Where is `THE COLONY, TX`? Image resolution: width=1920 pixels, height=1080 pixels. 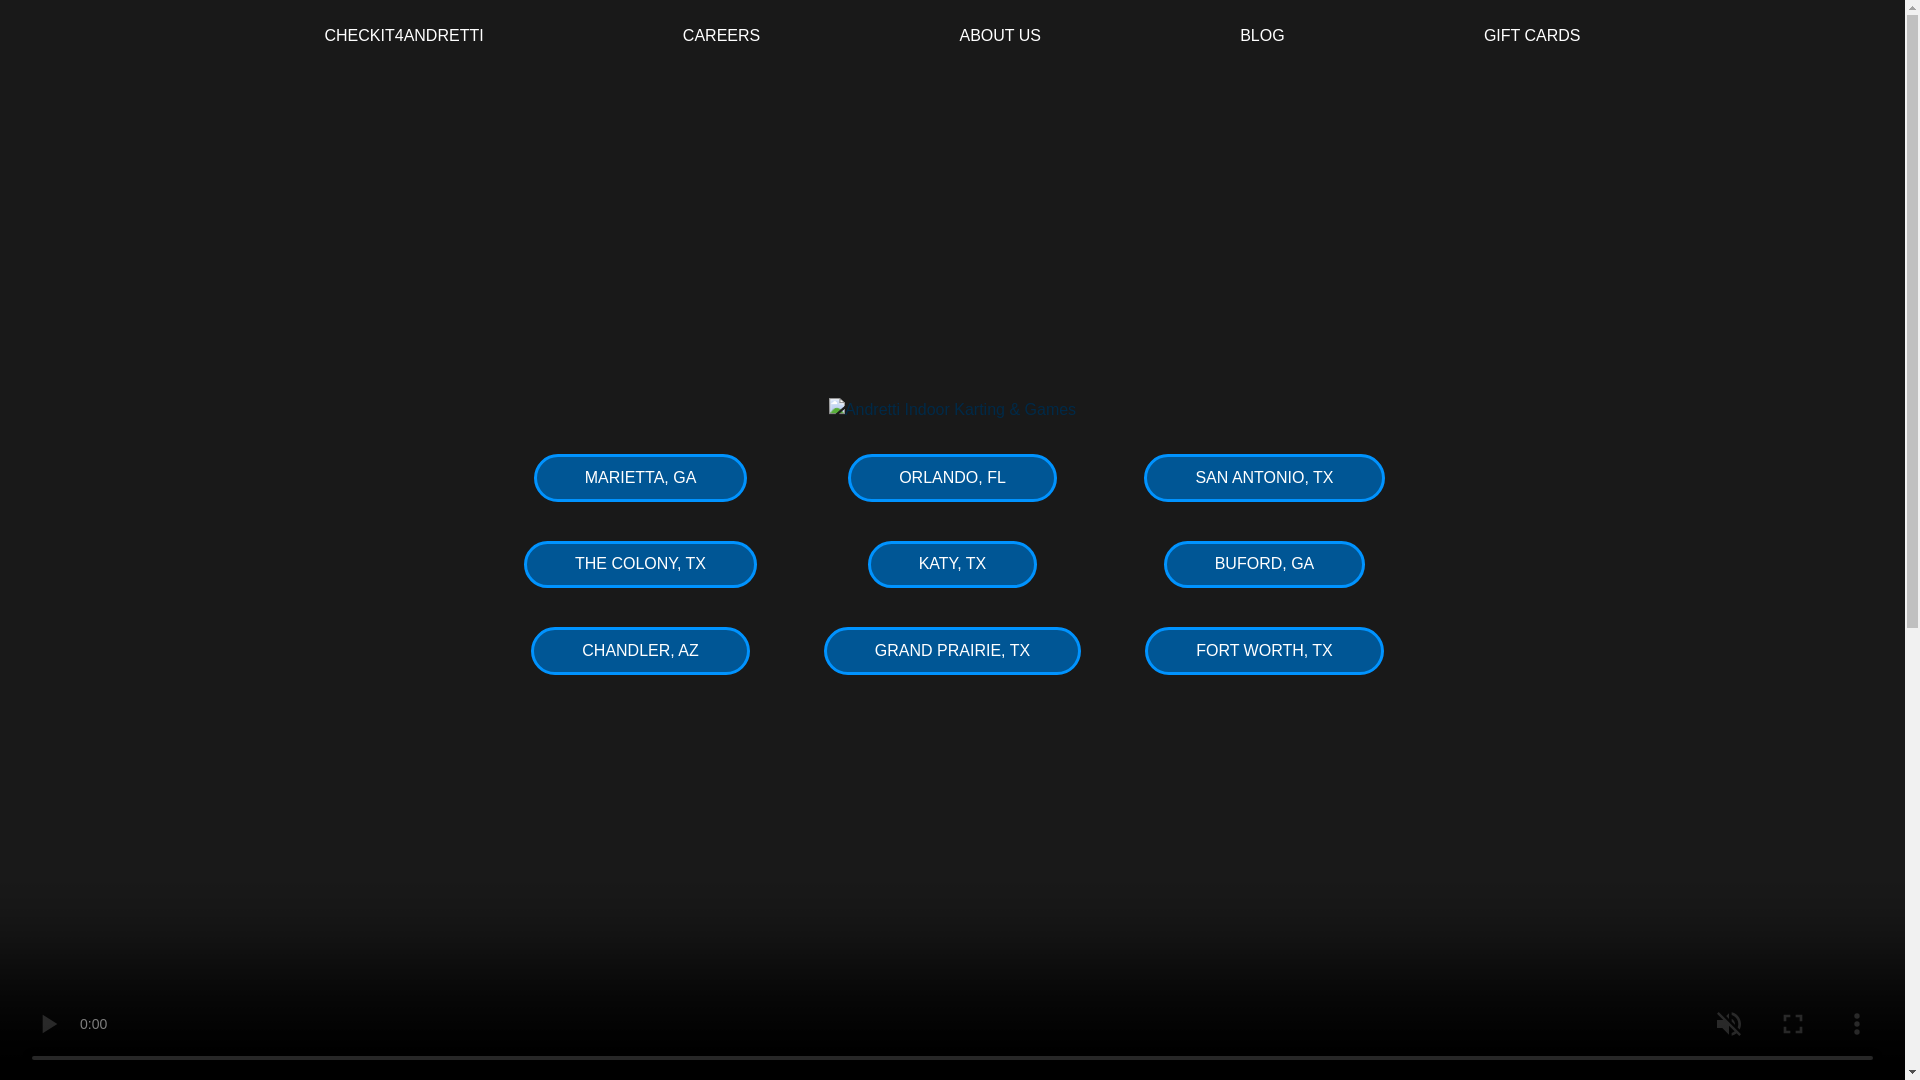
THE COLONY, TX is located at coordinates (640, 564).